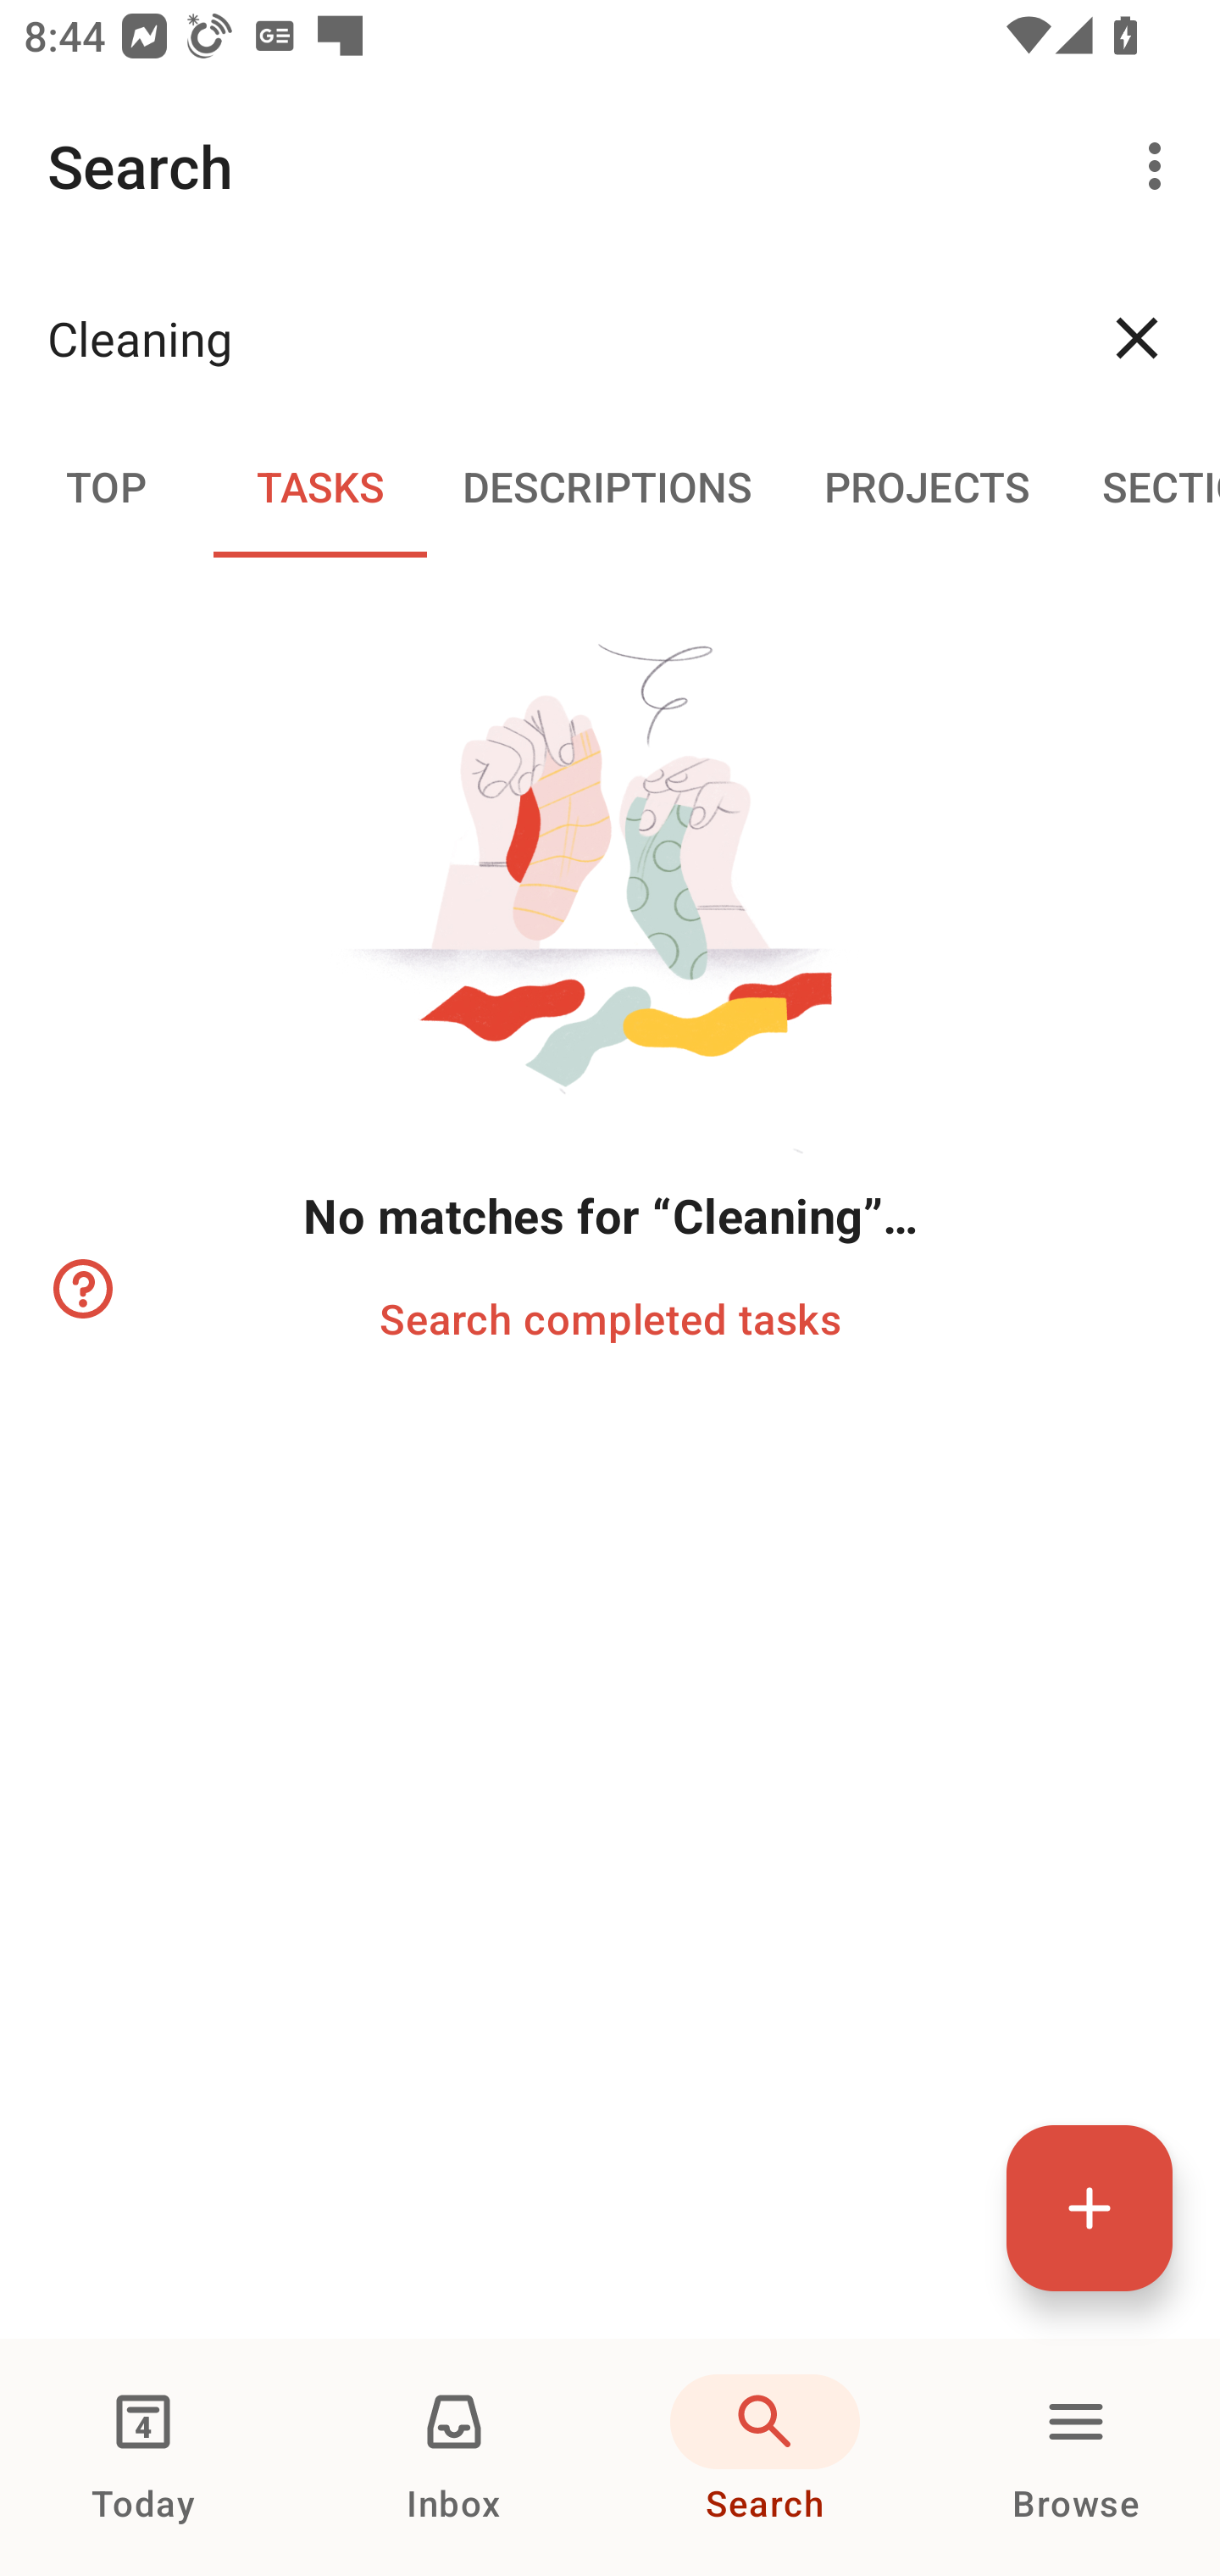 This screenshot has height=2576, width=1220. What do you see at coordinates (1090, 2207) in the screenshot?
I see `Quick add` at bounding box center [1090, 2207].